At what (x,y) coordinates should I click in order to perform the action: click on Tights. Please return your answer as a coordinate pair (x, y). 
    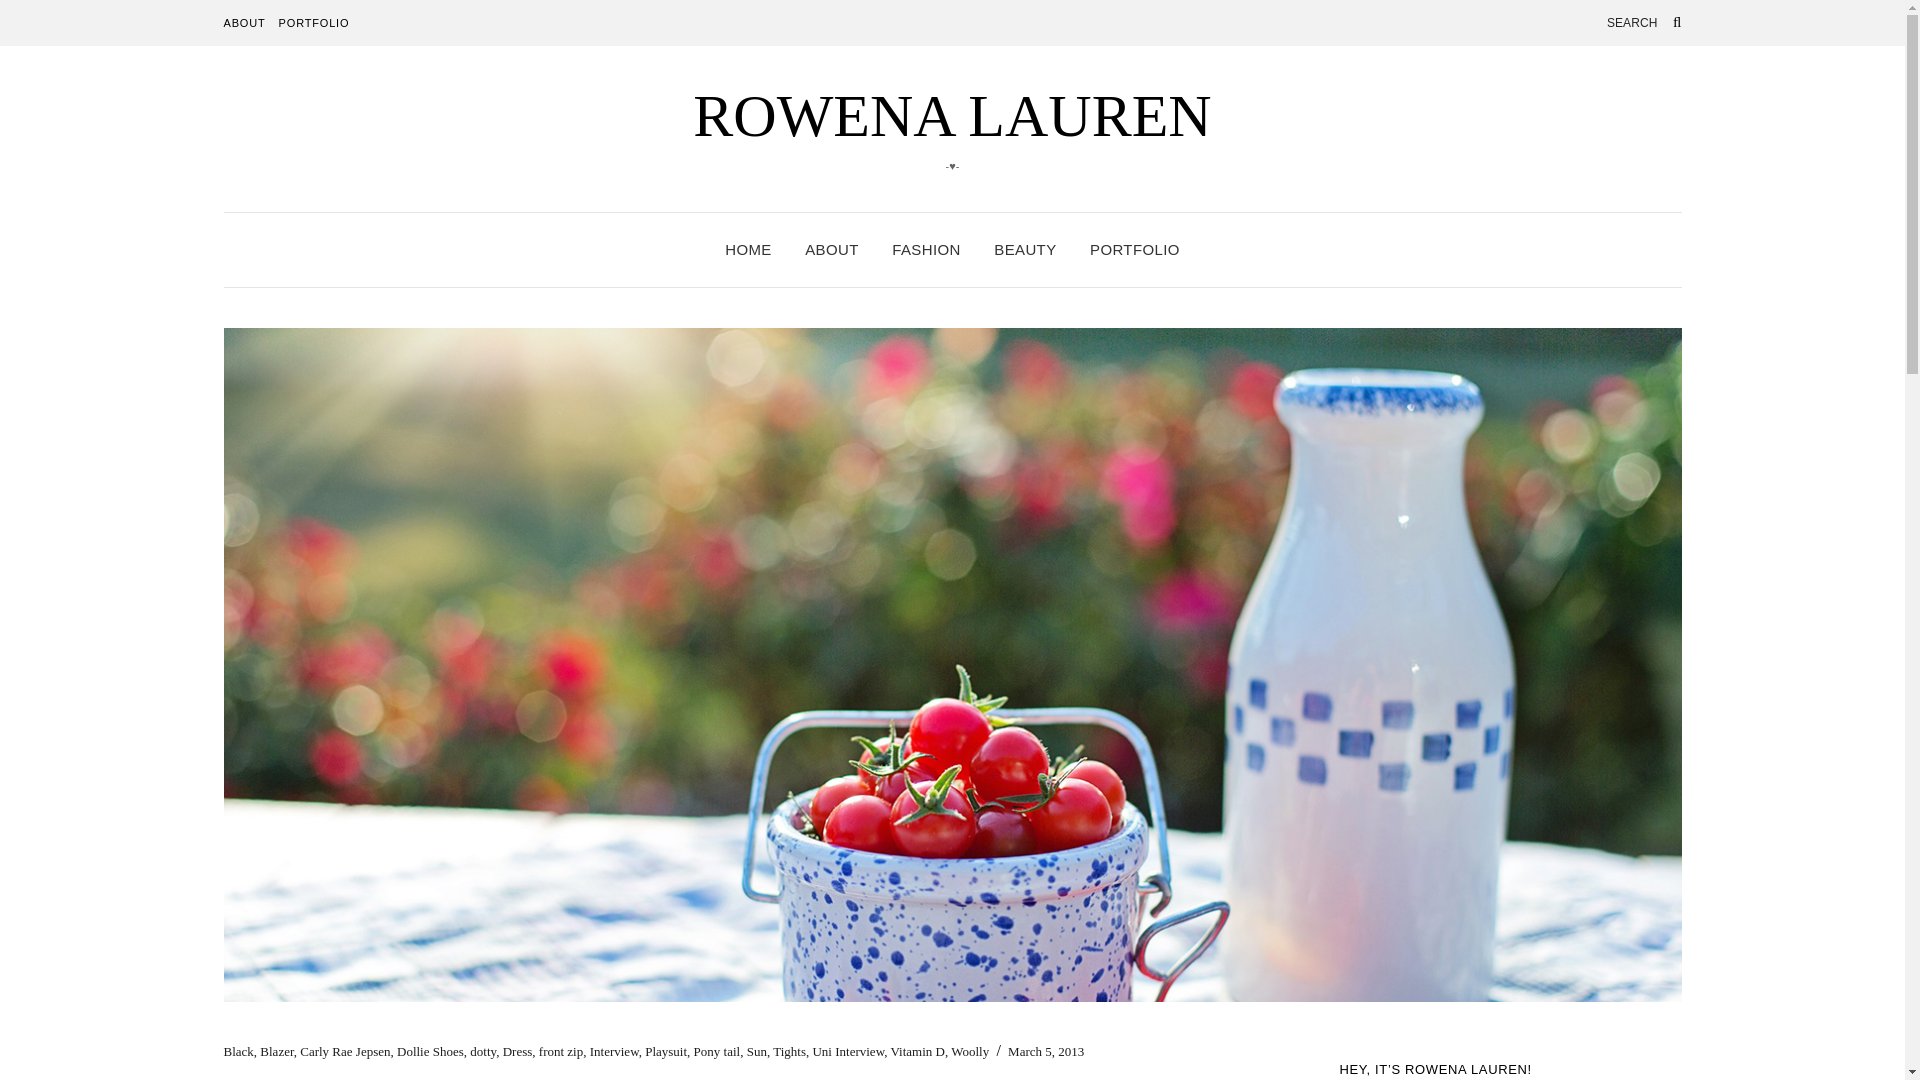
    Looking at the image, I should click on (790, 1052).